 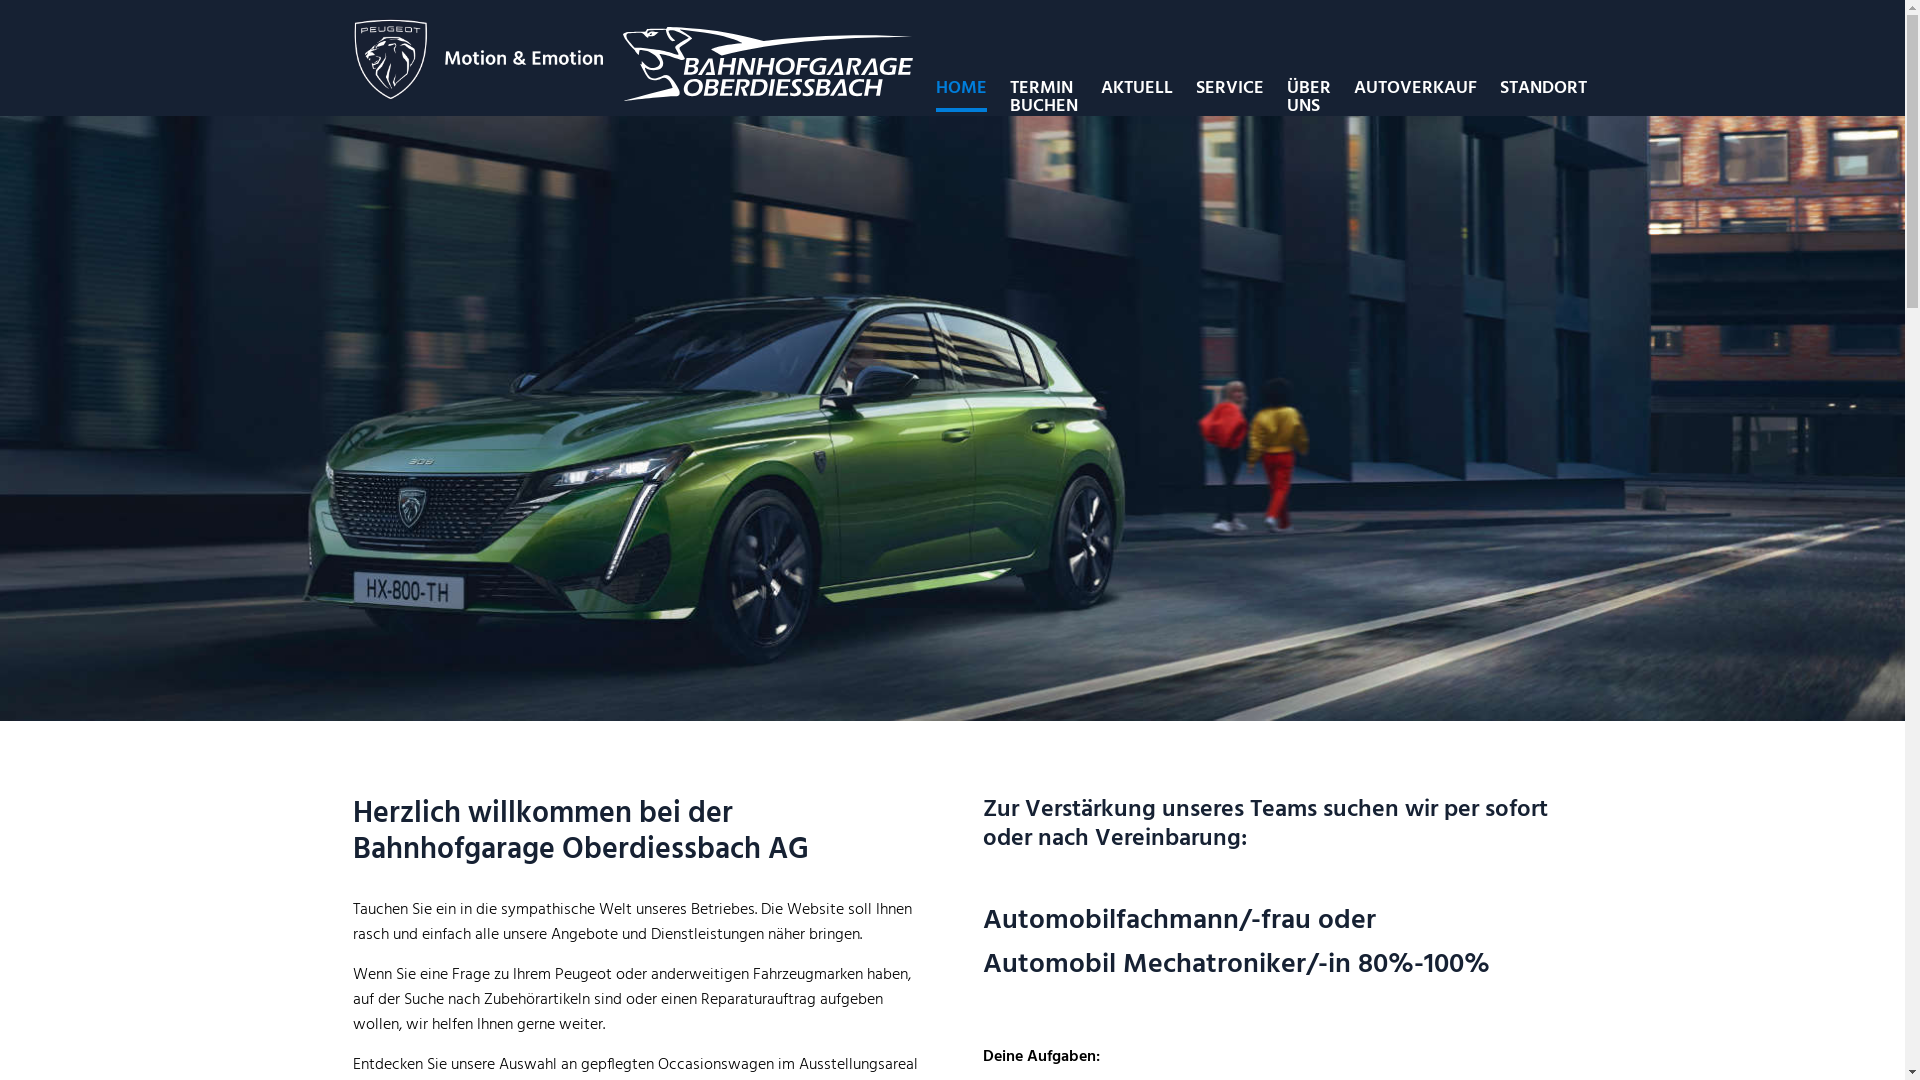 I want to click on AUTOVERKAUF, so click(x=1416, y=88).